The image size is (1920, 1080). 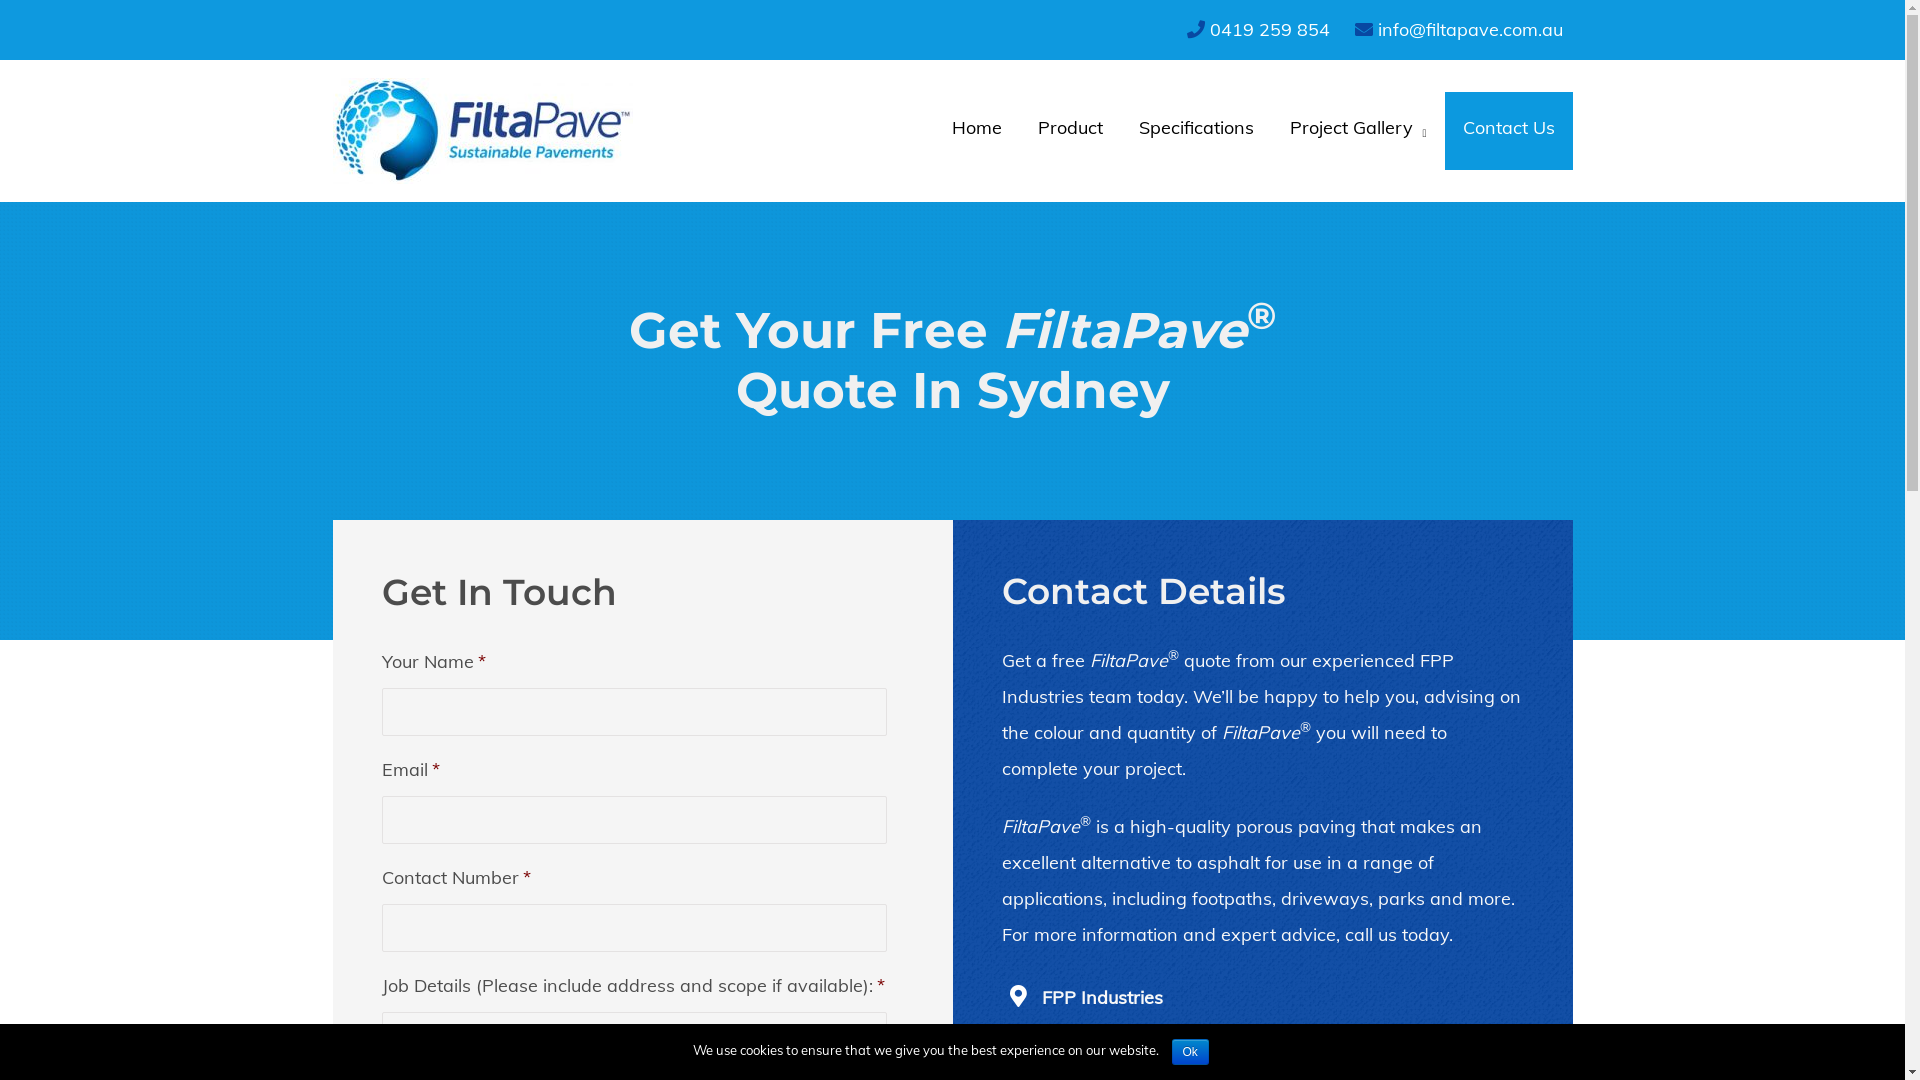 I want to click on Specifications, so click(x=1196, y=131).